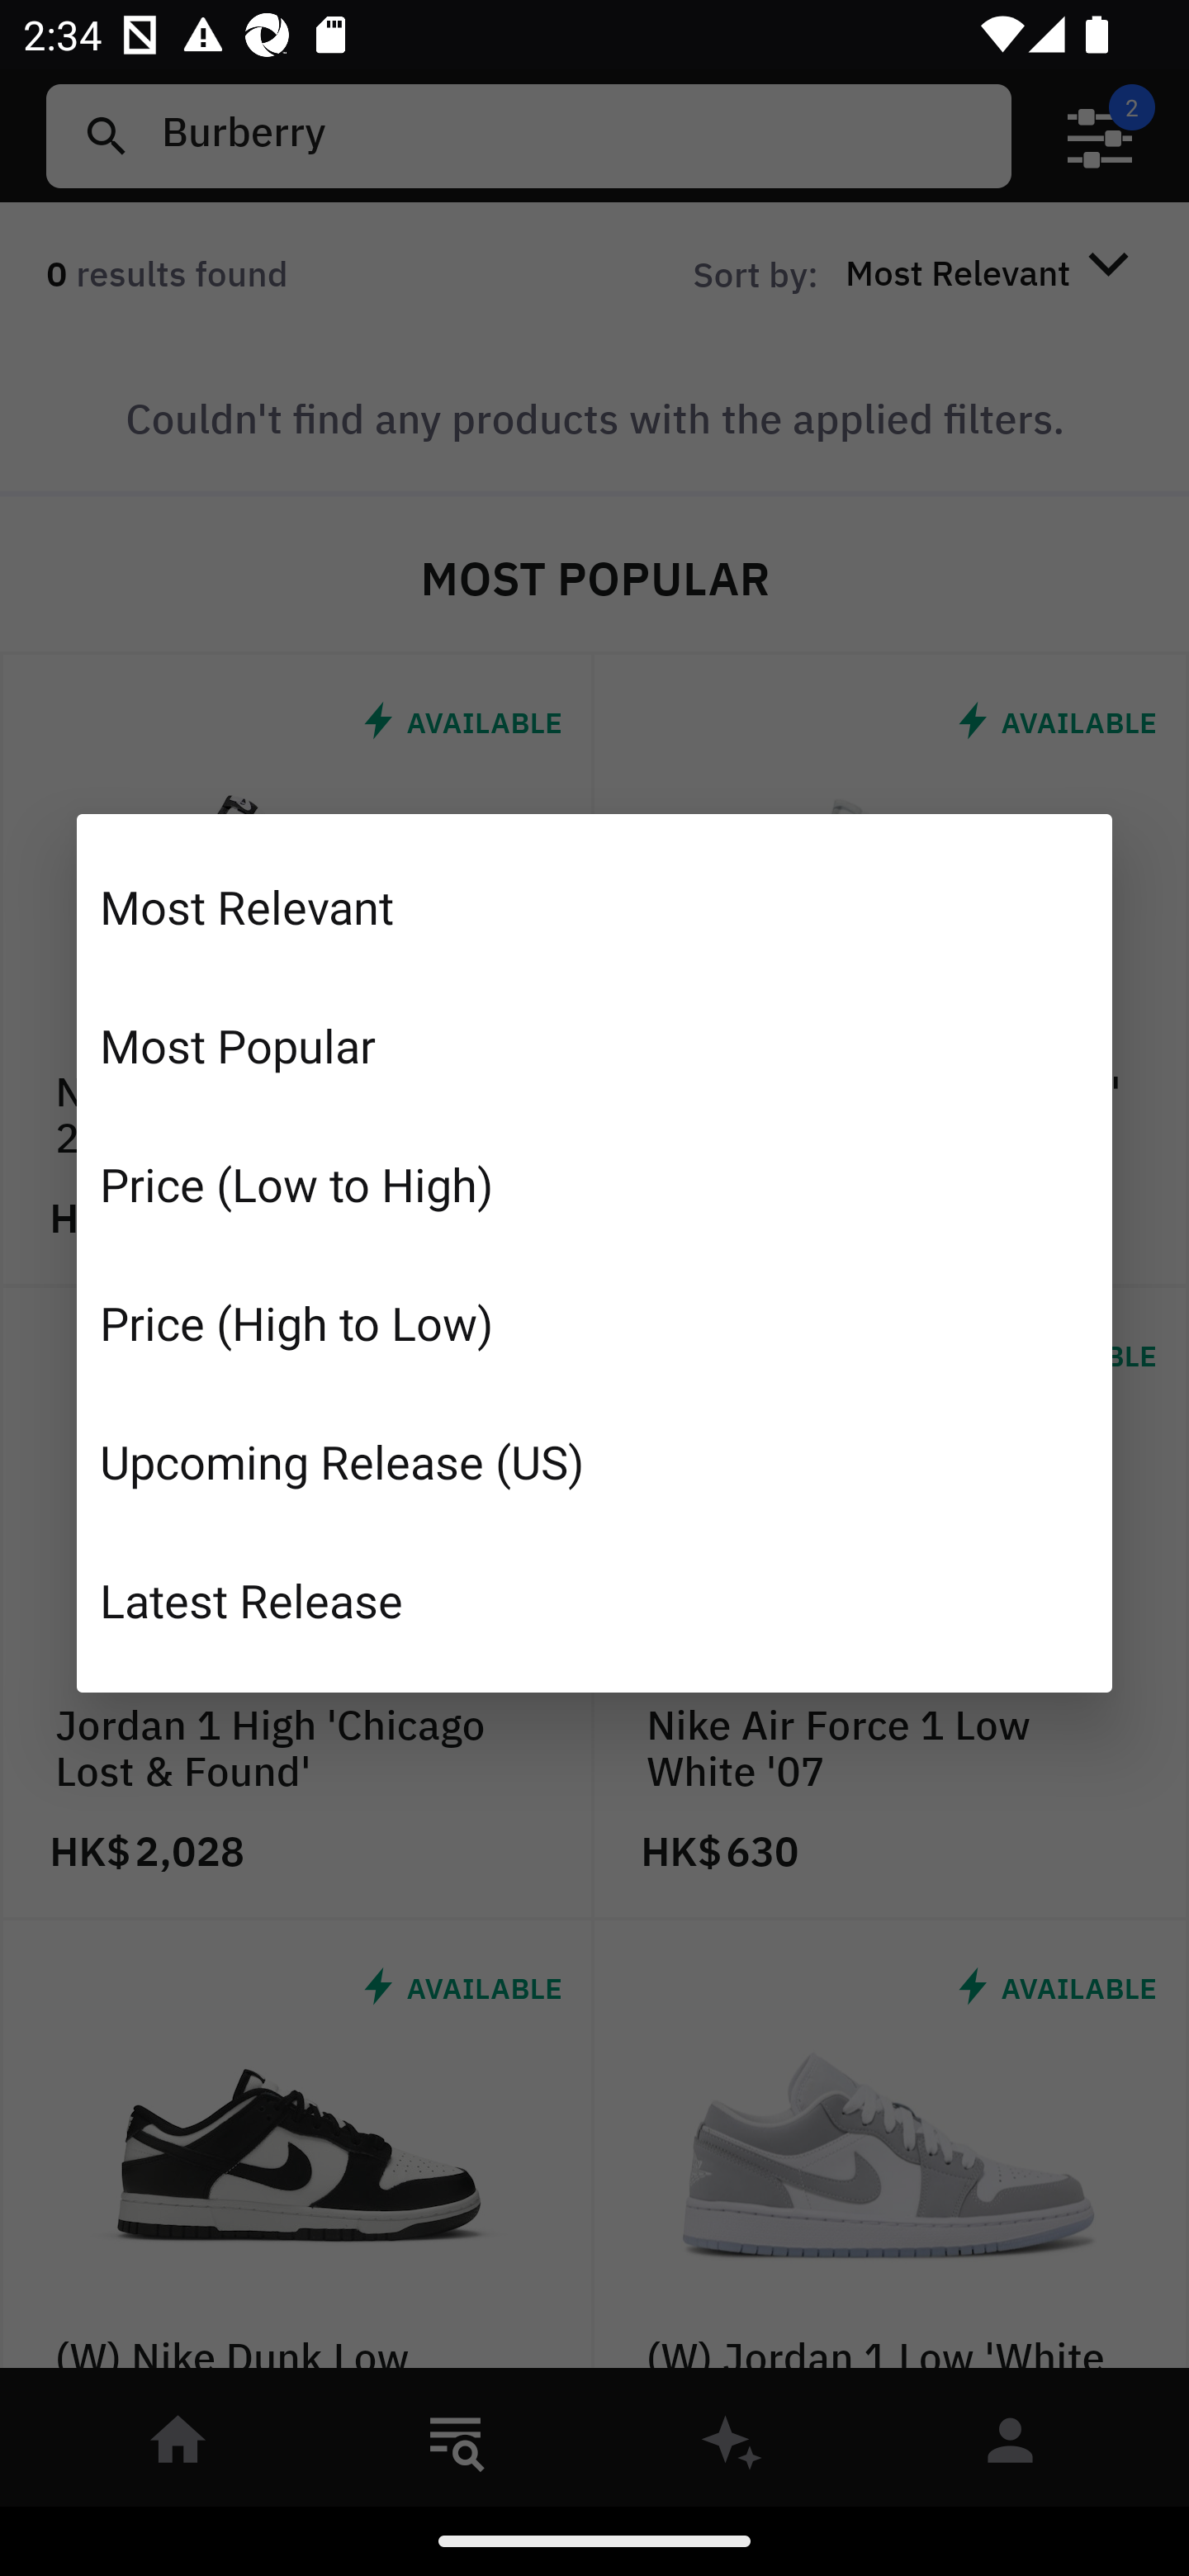  What do you see at coordinates (594, 1323) in the screenshot?
I see `Price (High to Low)` at bounding box center [594, 1323].